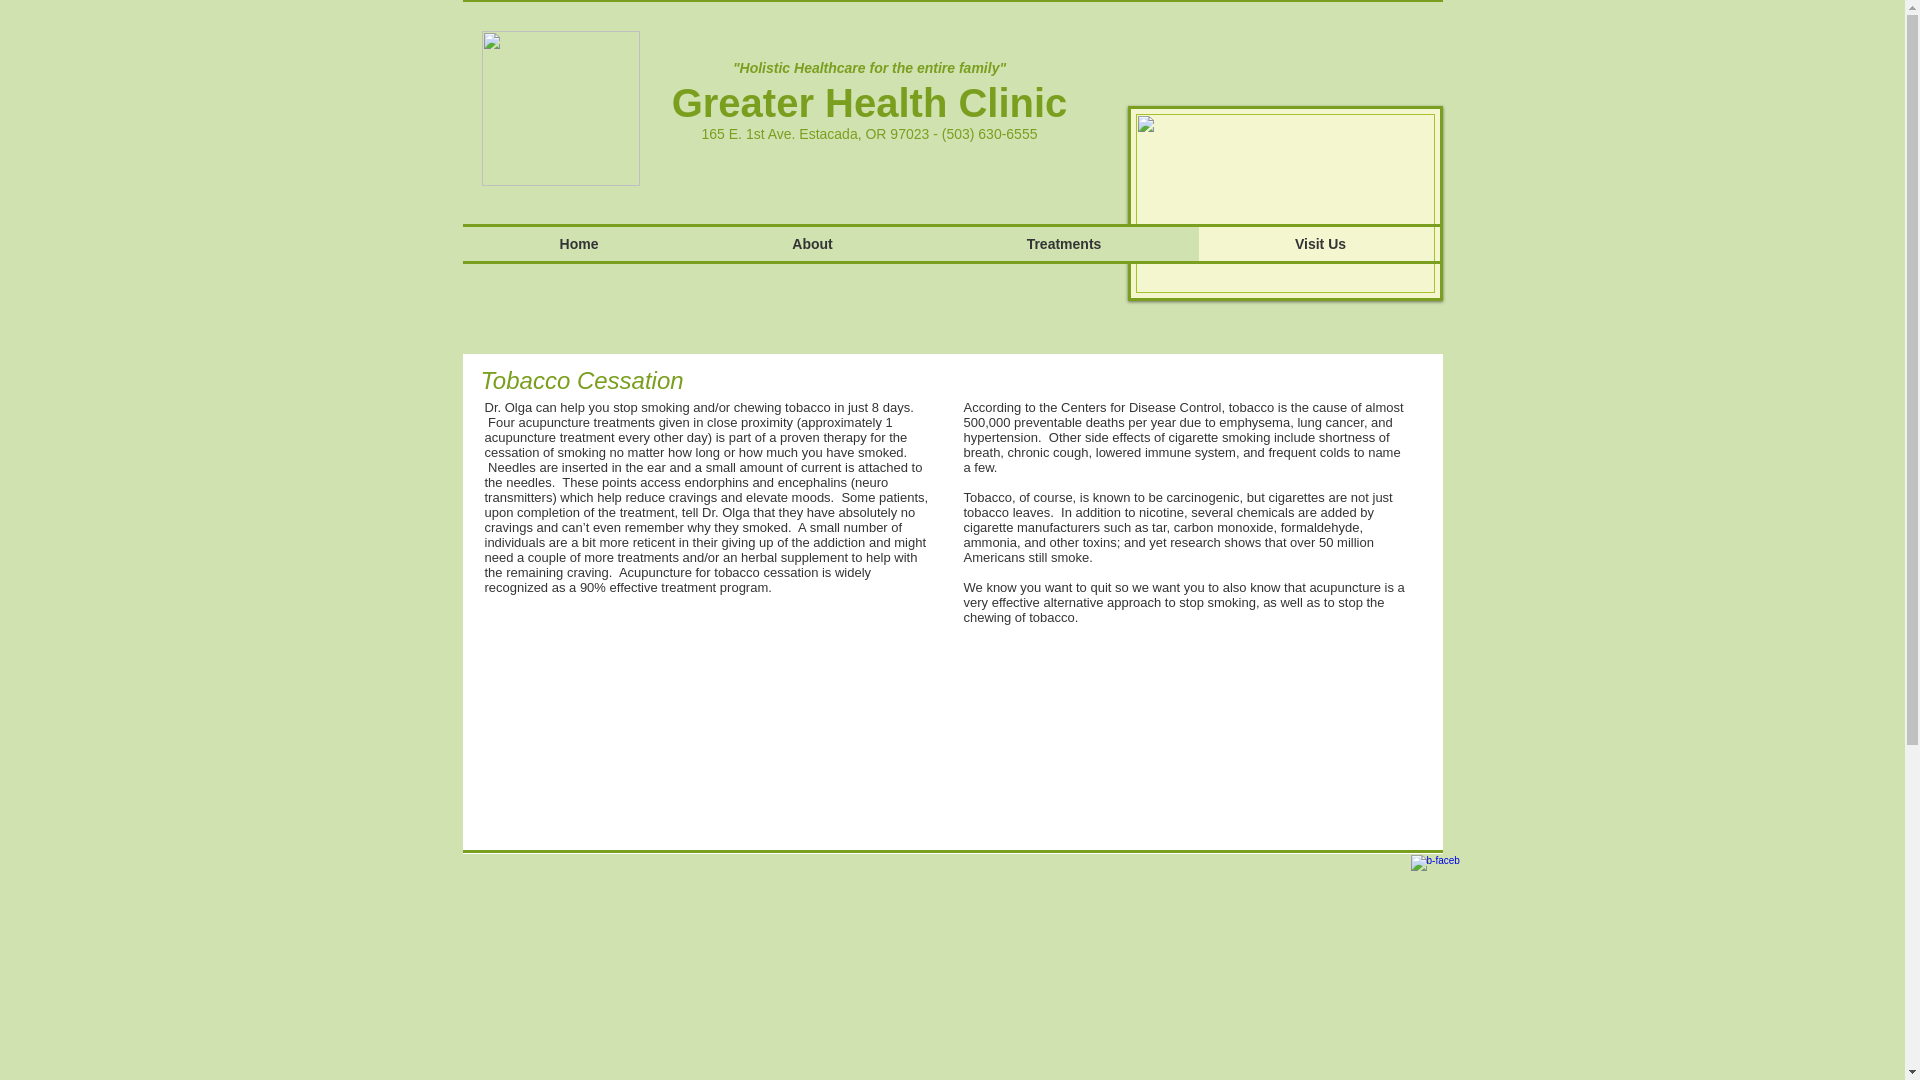 This screenshot has width=1920, height=1080. I want to click on Visit Us, so click(1320, 244).